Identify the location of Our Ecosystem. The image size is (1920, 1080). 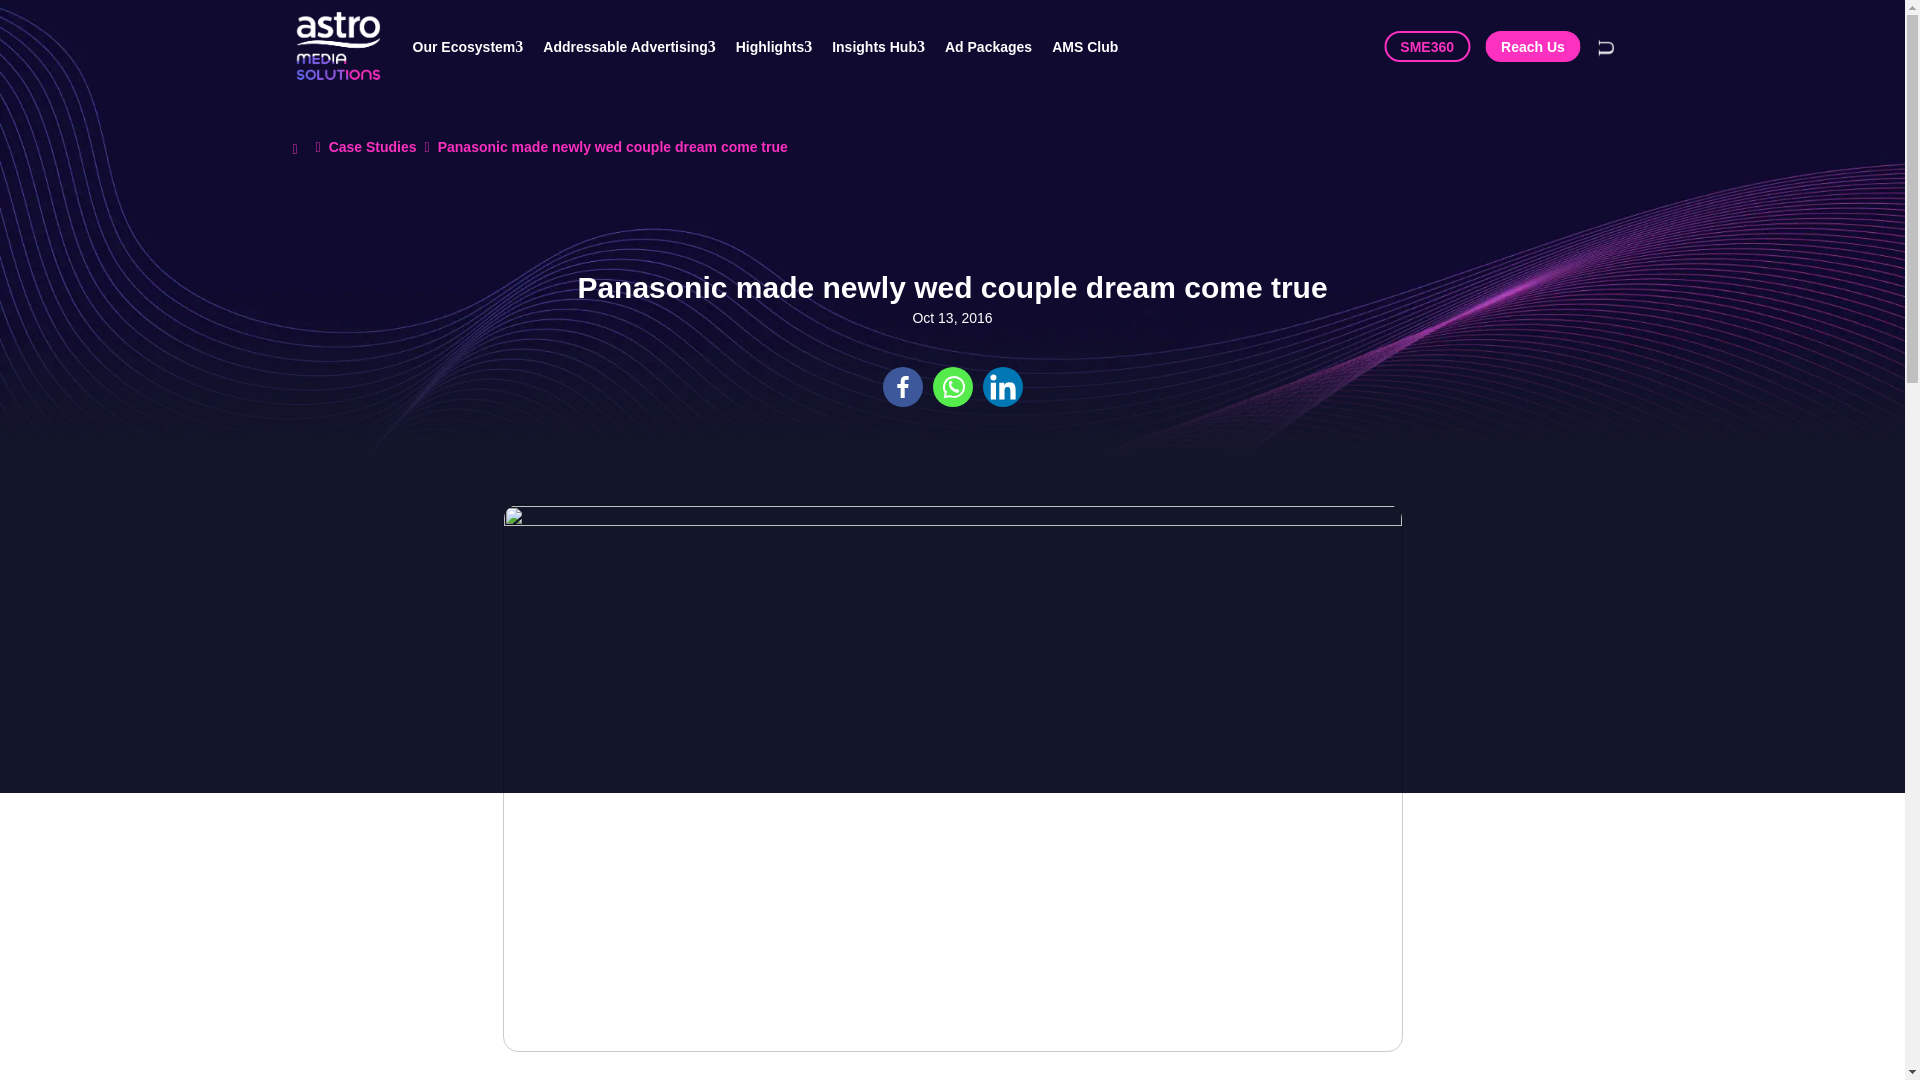
(478, 46).